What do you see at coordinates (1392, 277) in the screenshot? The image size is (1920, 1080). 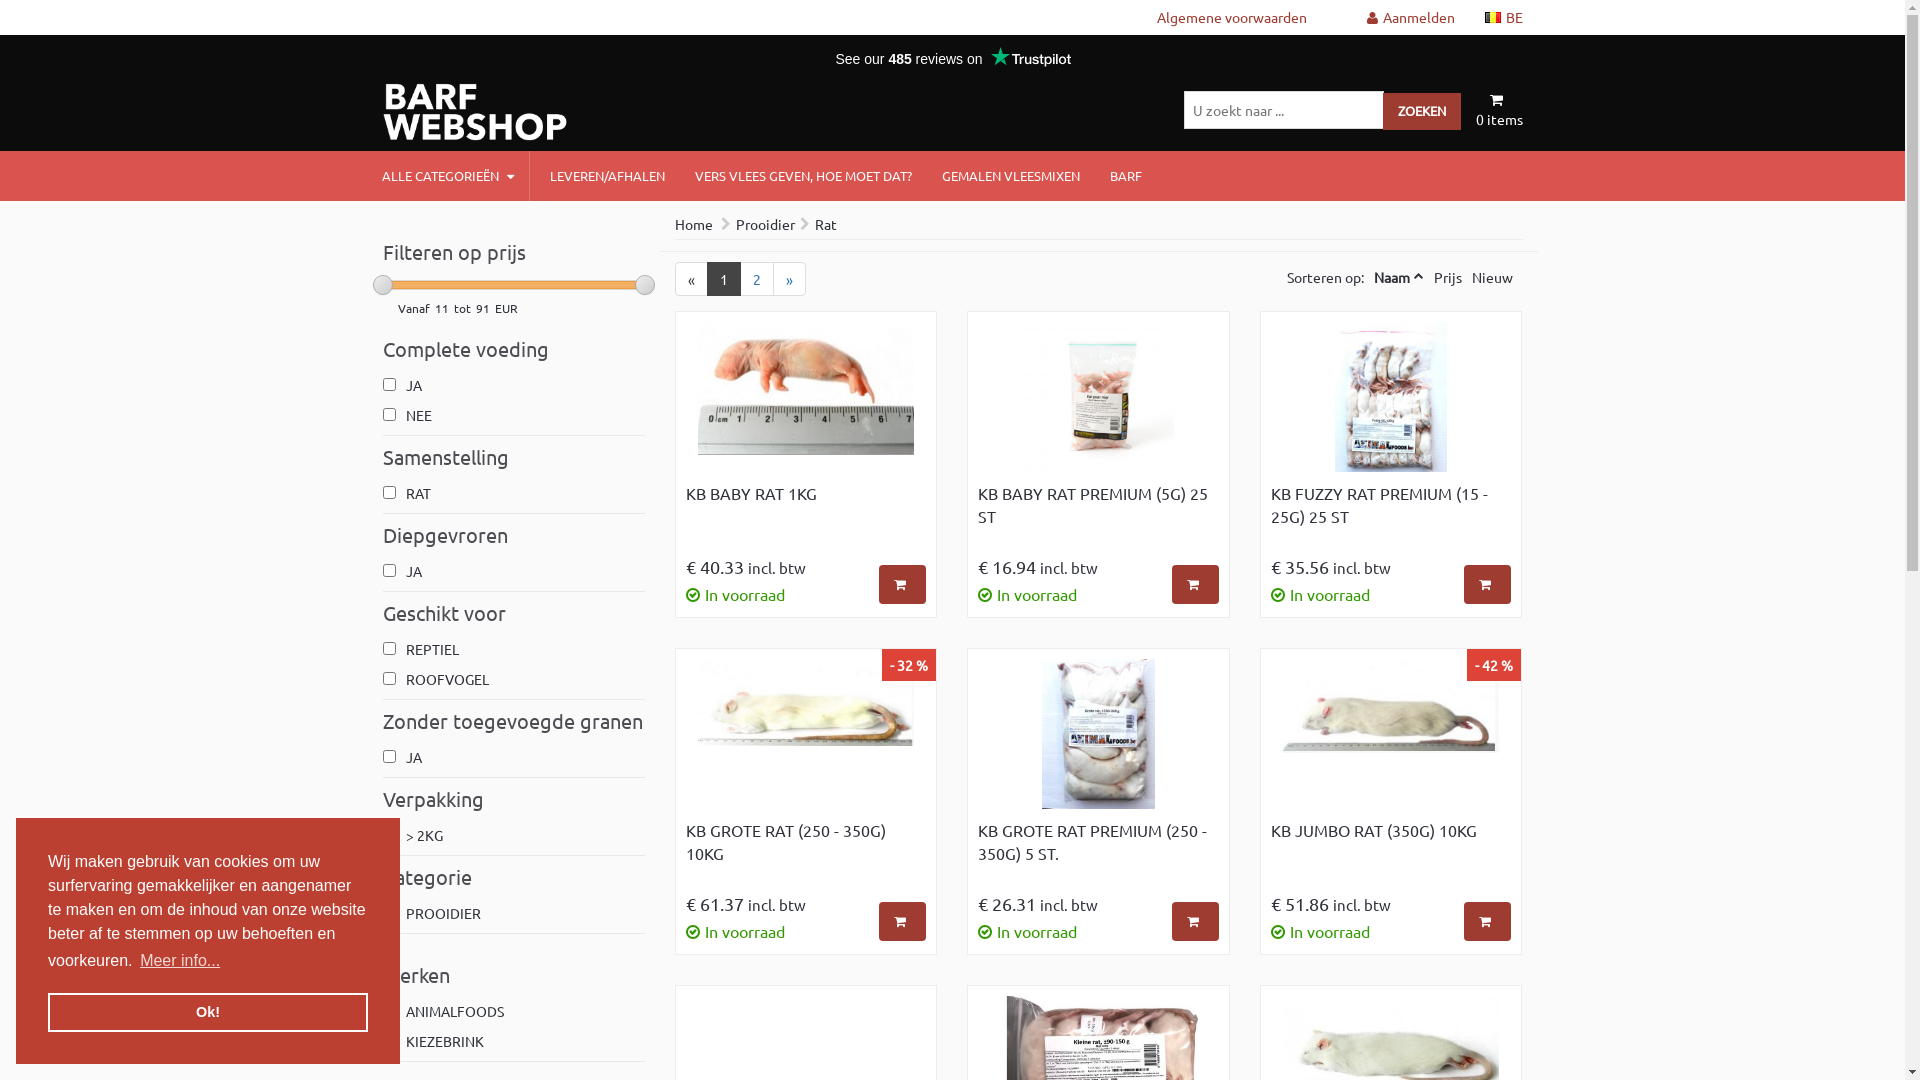 I see `Naam` at bounding box center [1392, 277].